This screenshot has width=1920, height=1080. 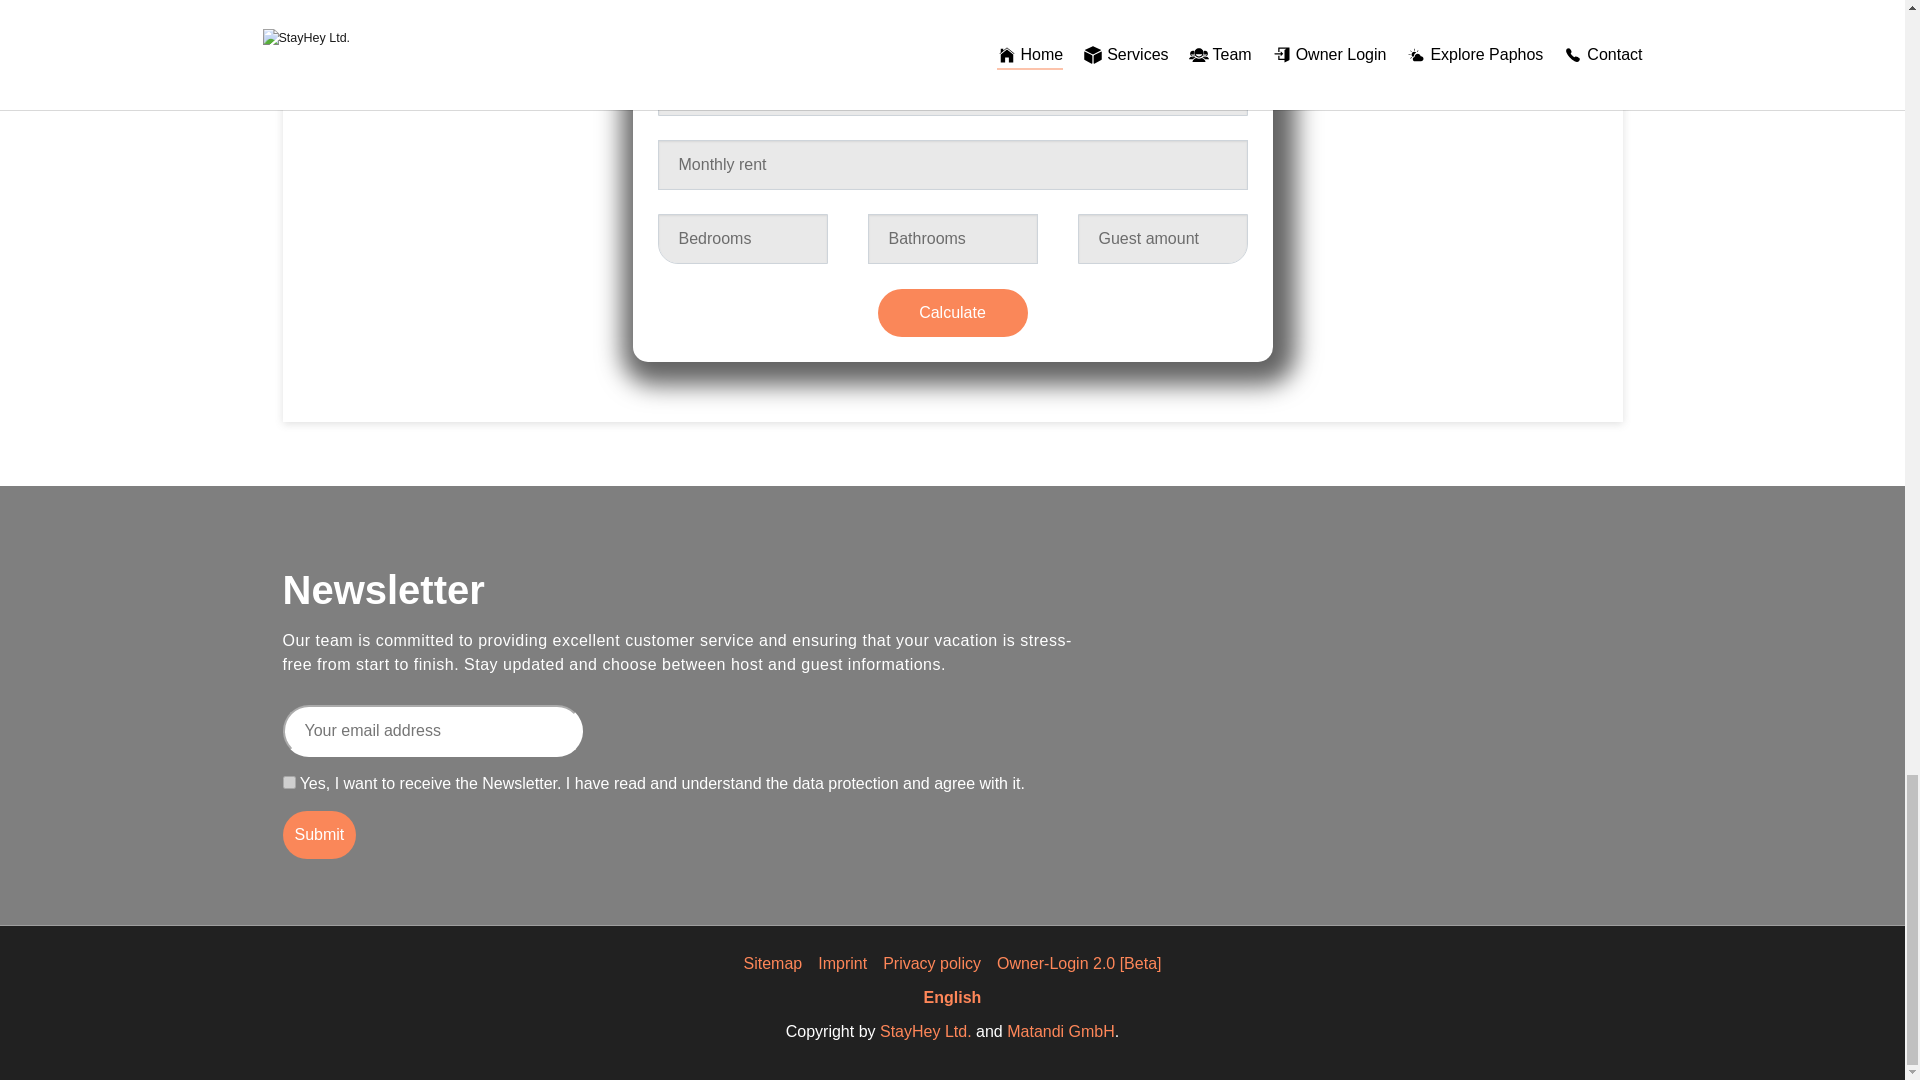 What do you see at coordinates (288, 782) in the screenshot?
I see `1` at bounding box center [288, 782].